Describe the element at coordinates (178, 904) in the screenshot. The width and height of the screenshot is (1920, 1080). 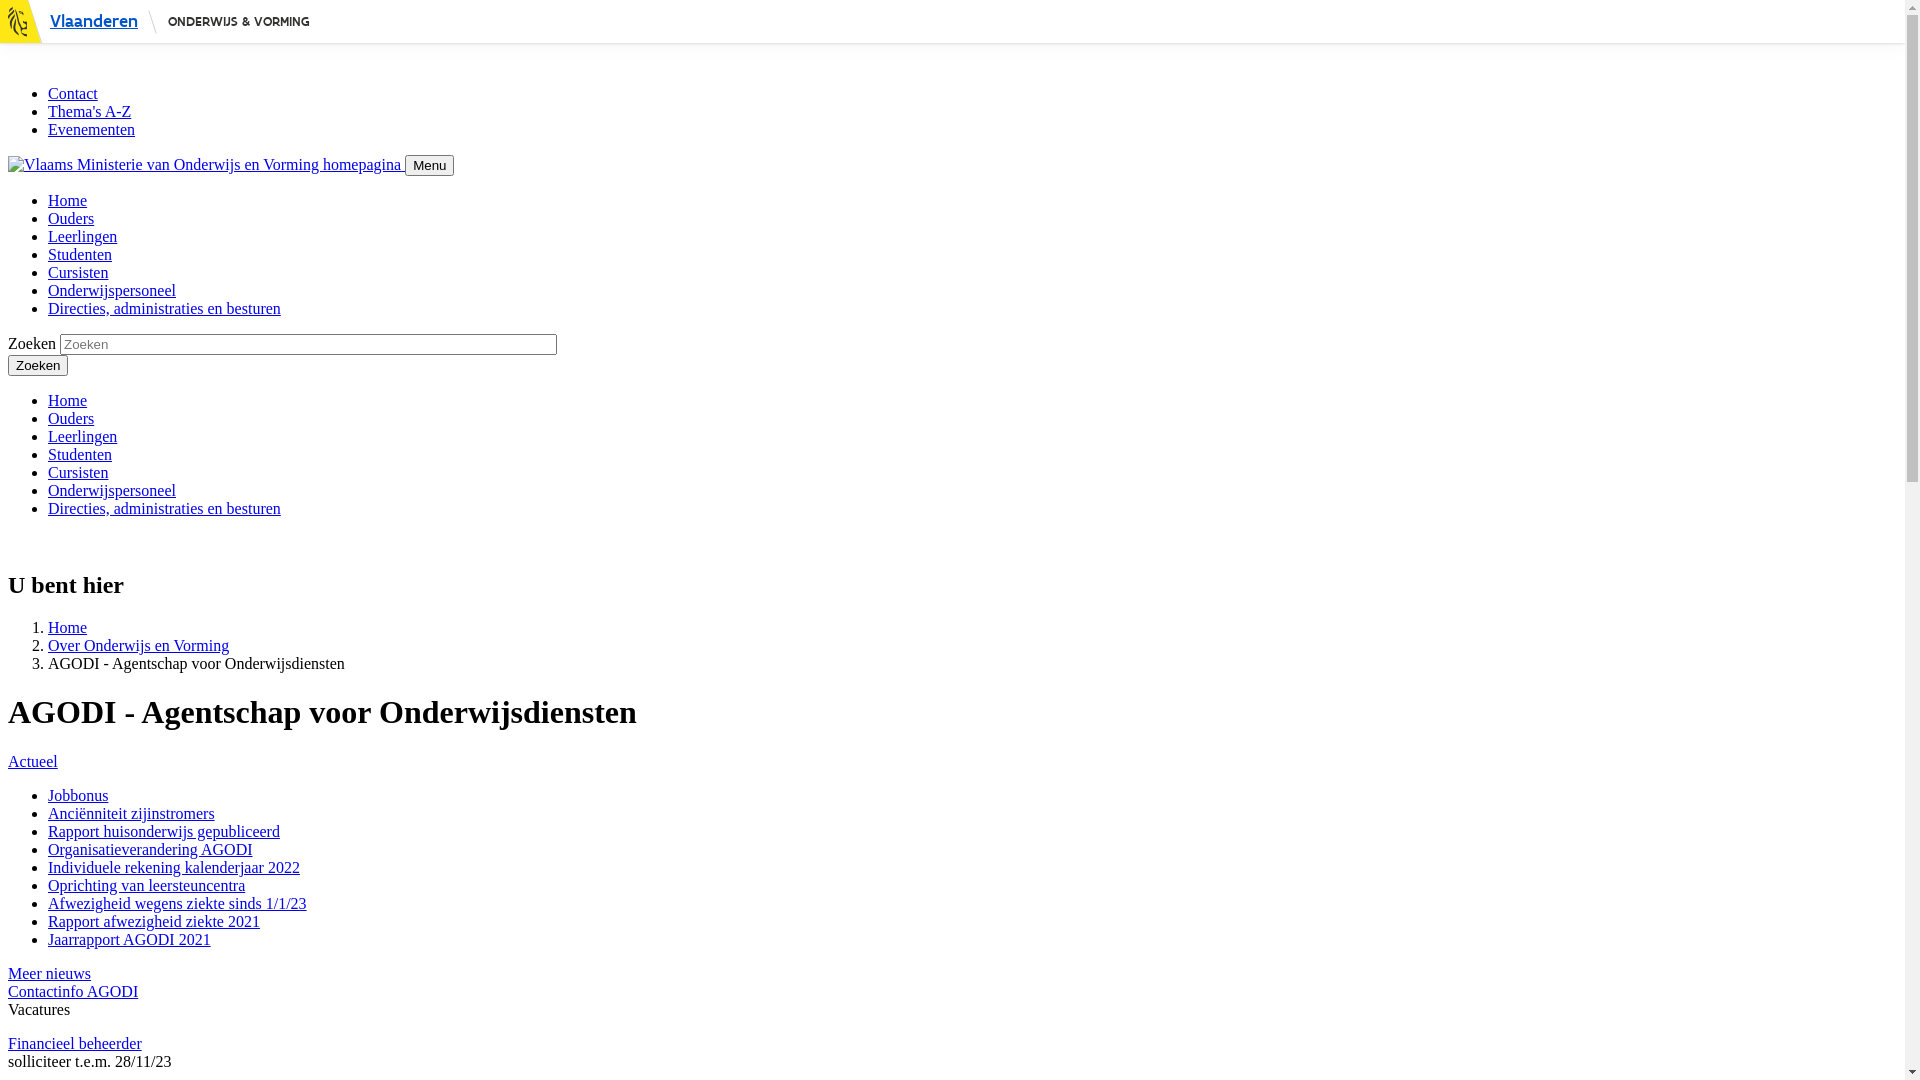
I see `Afwezigheid wegens ziekte sinds 1/1/23` at that location.